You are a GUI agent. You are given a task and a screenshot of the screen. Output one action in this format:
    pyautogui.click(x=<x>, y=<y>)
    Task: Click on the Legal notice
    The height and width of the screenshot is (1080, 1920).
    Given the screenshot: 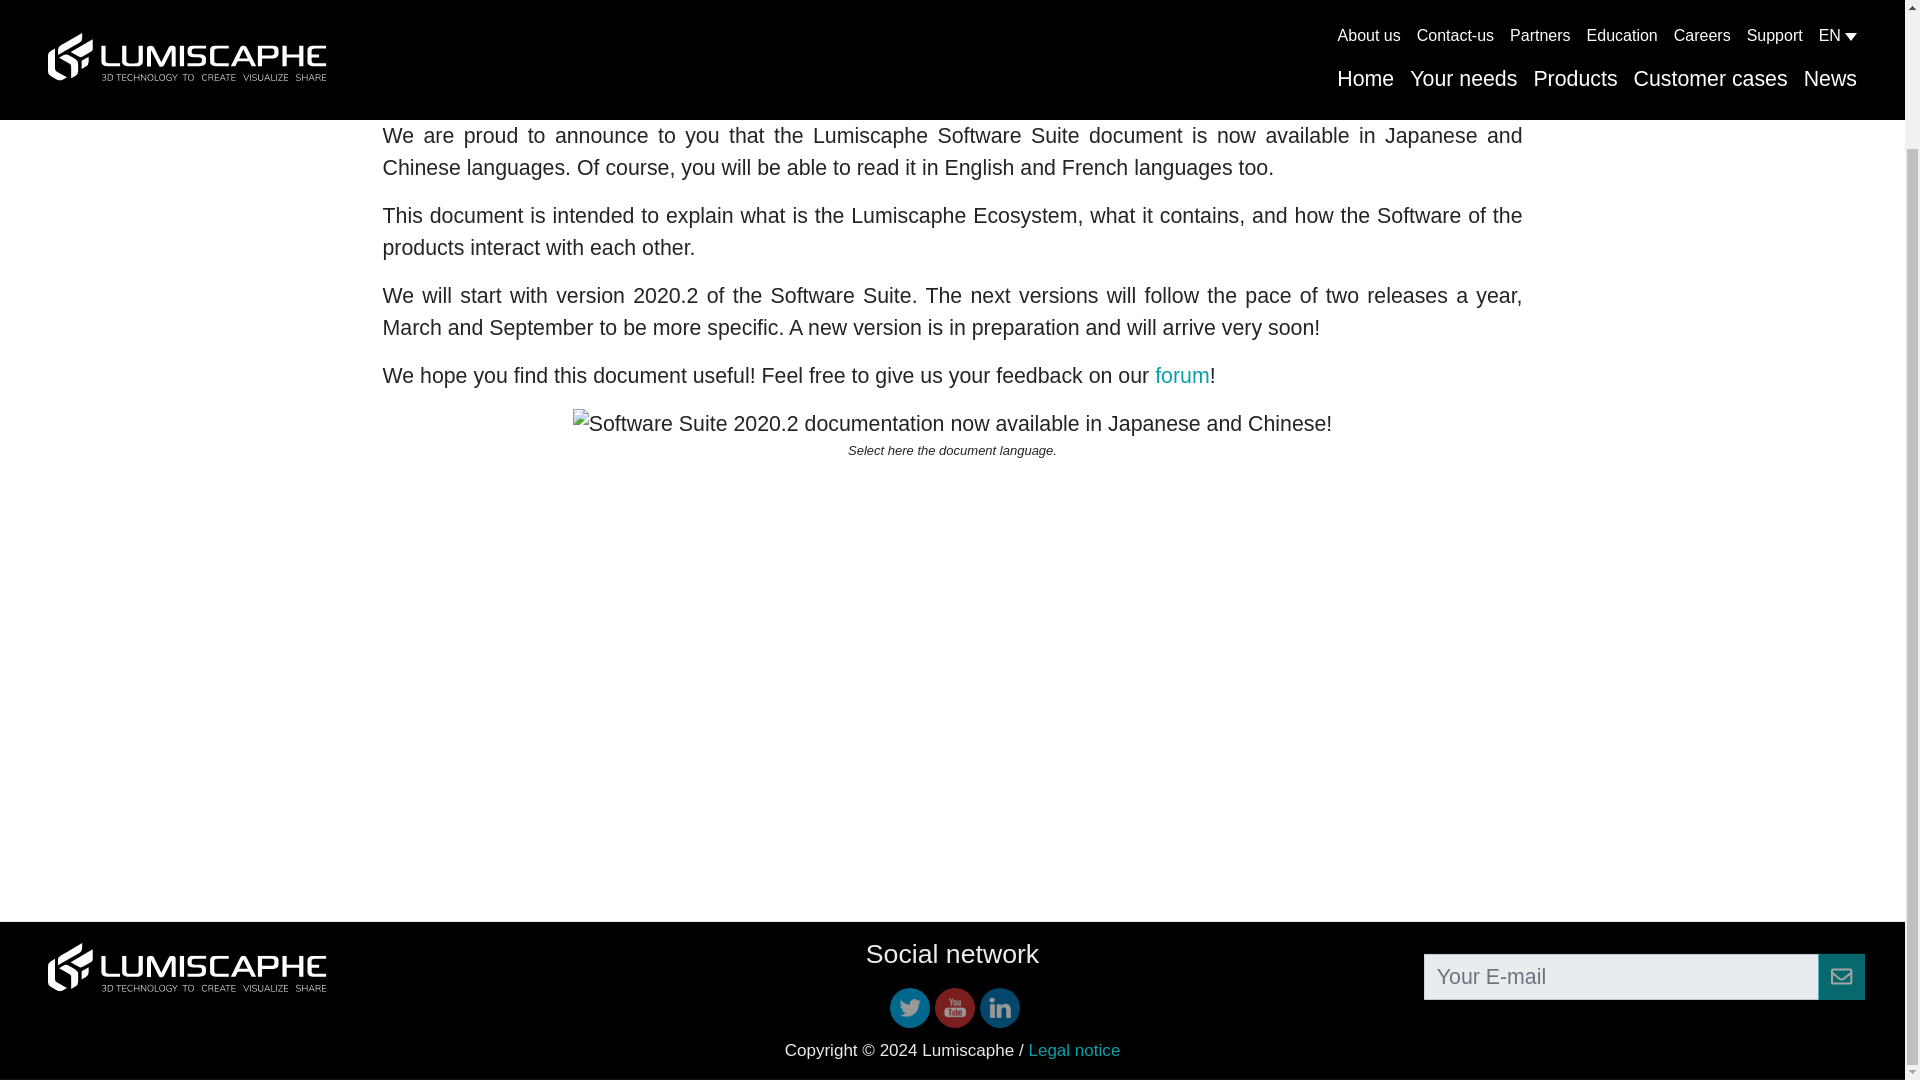 What is the action you would take?
    pyautogui.click(x=1073, y=1050)
    